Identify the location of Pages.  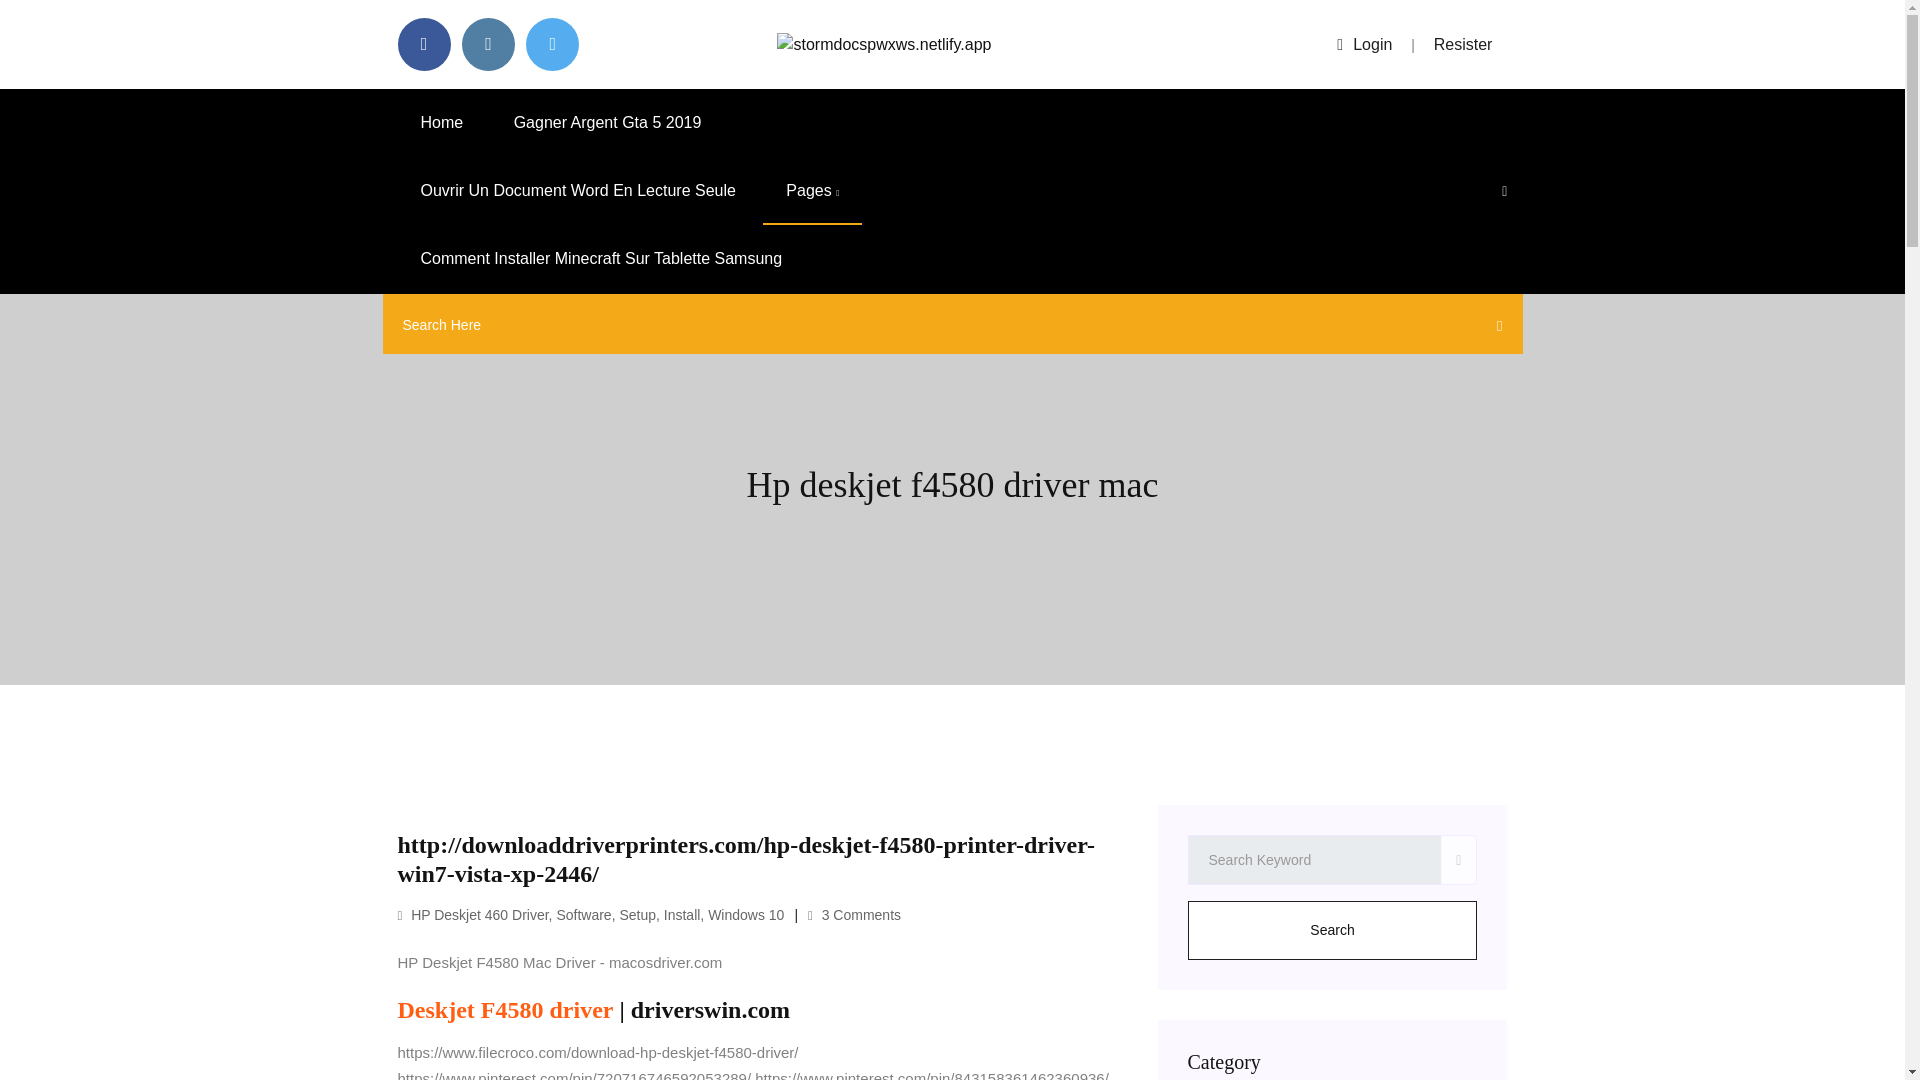
(812, 190).